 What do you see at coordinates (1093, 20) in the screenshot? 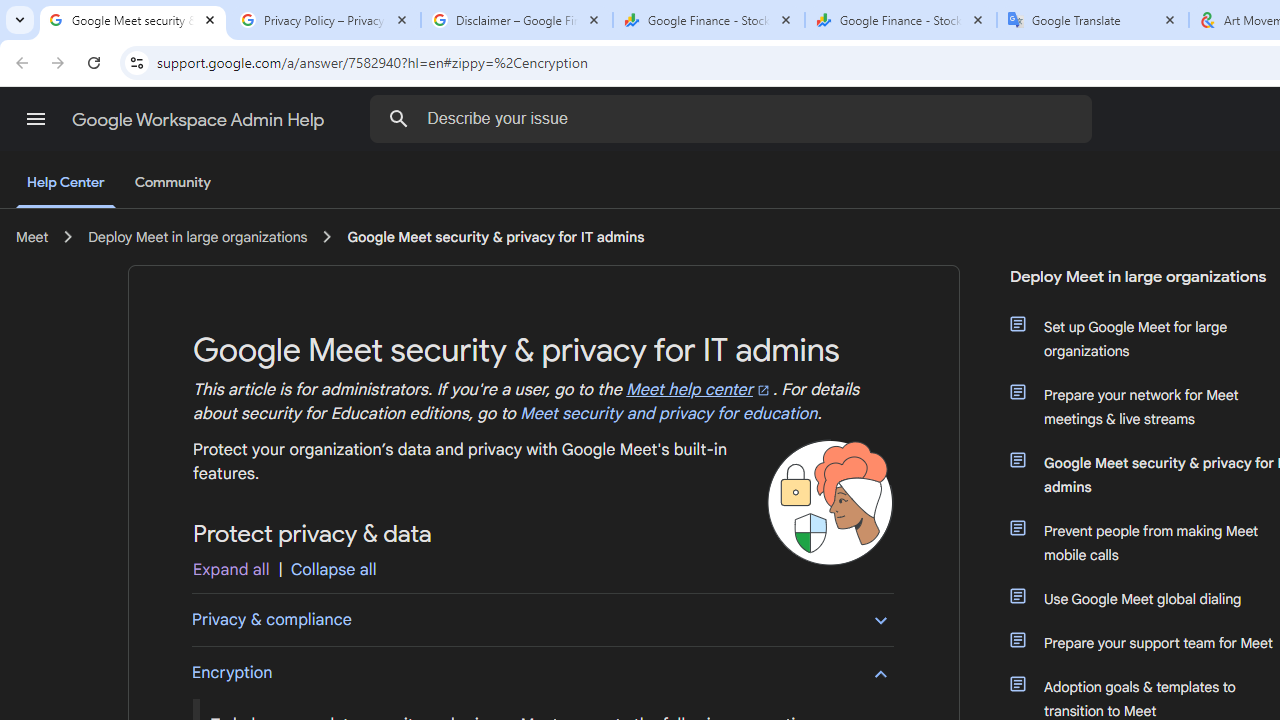
I see `Google Translate` at bounding box center [1093, 20].